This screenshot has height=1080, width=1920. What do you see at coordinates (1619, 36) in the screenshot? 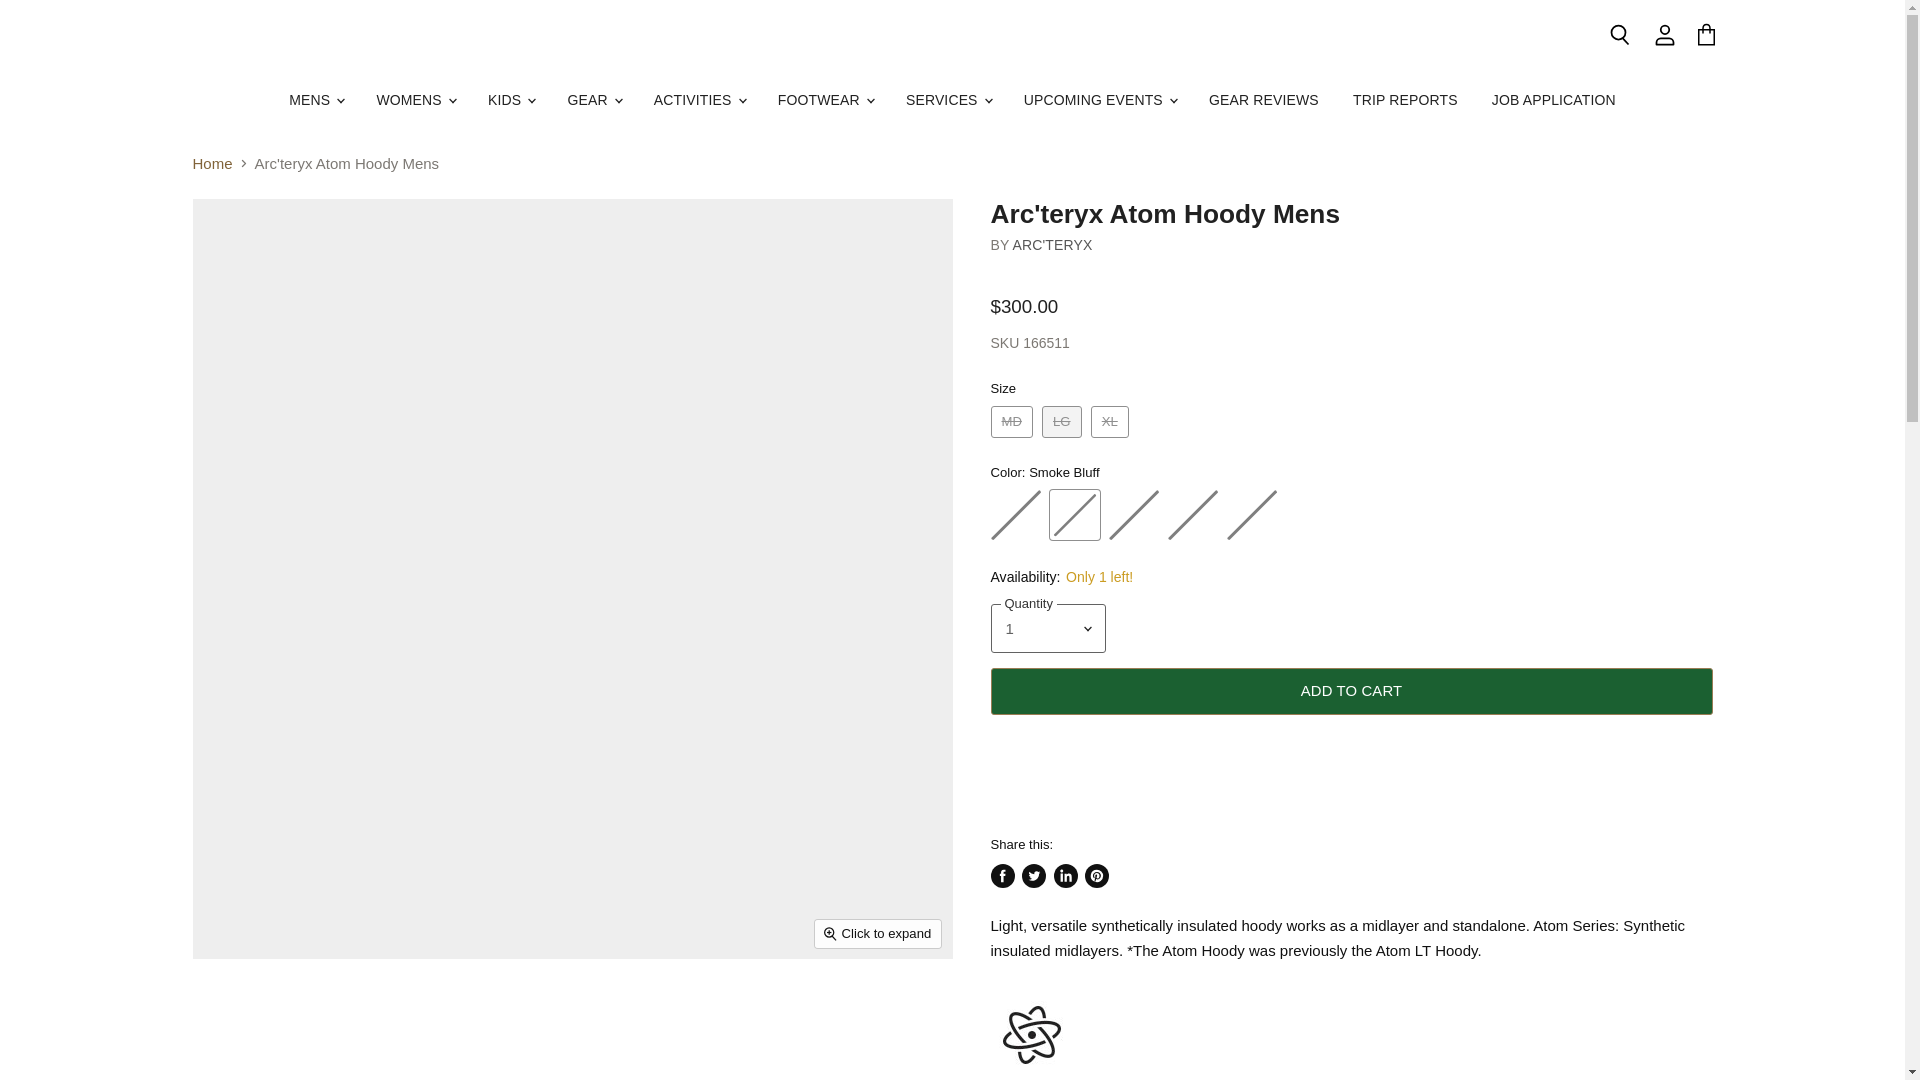
I see `Search` at bounding box center [1619, 36].